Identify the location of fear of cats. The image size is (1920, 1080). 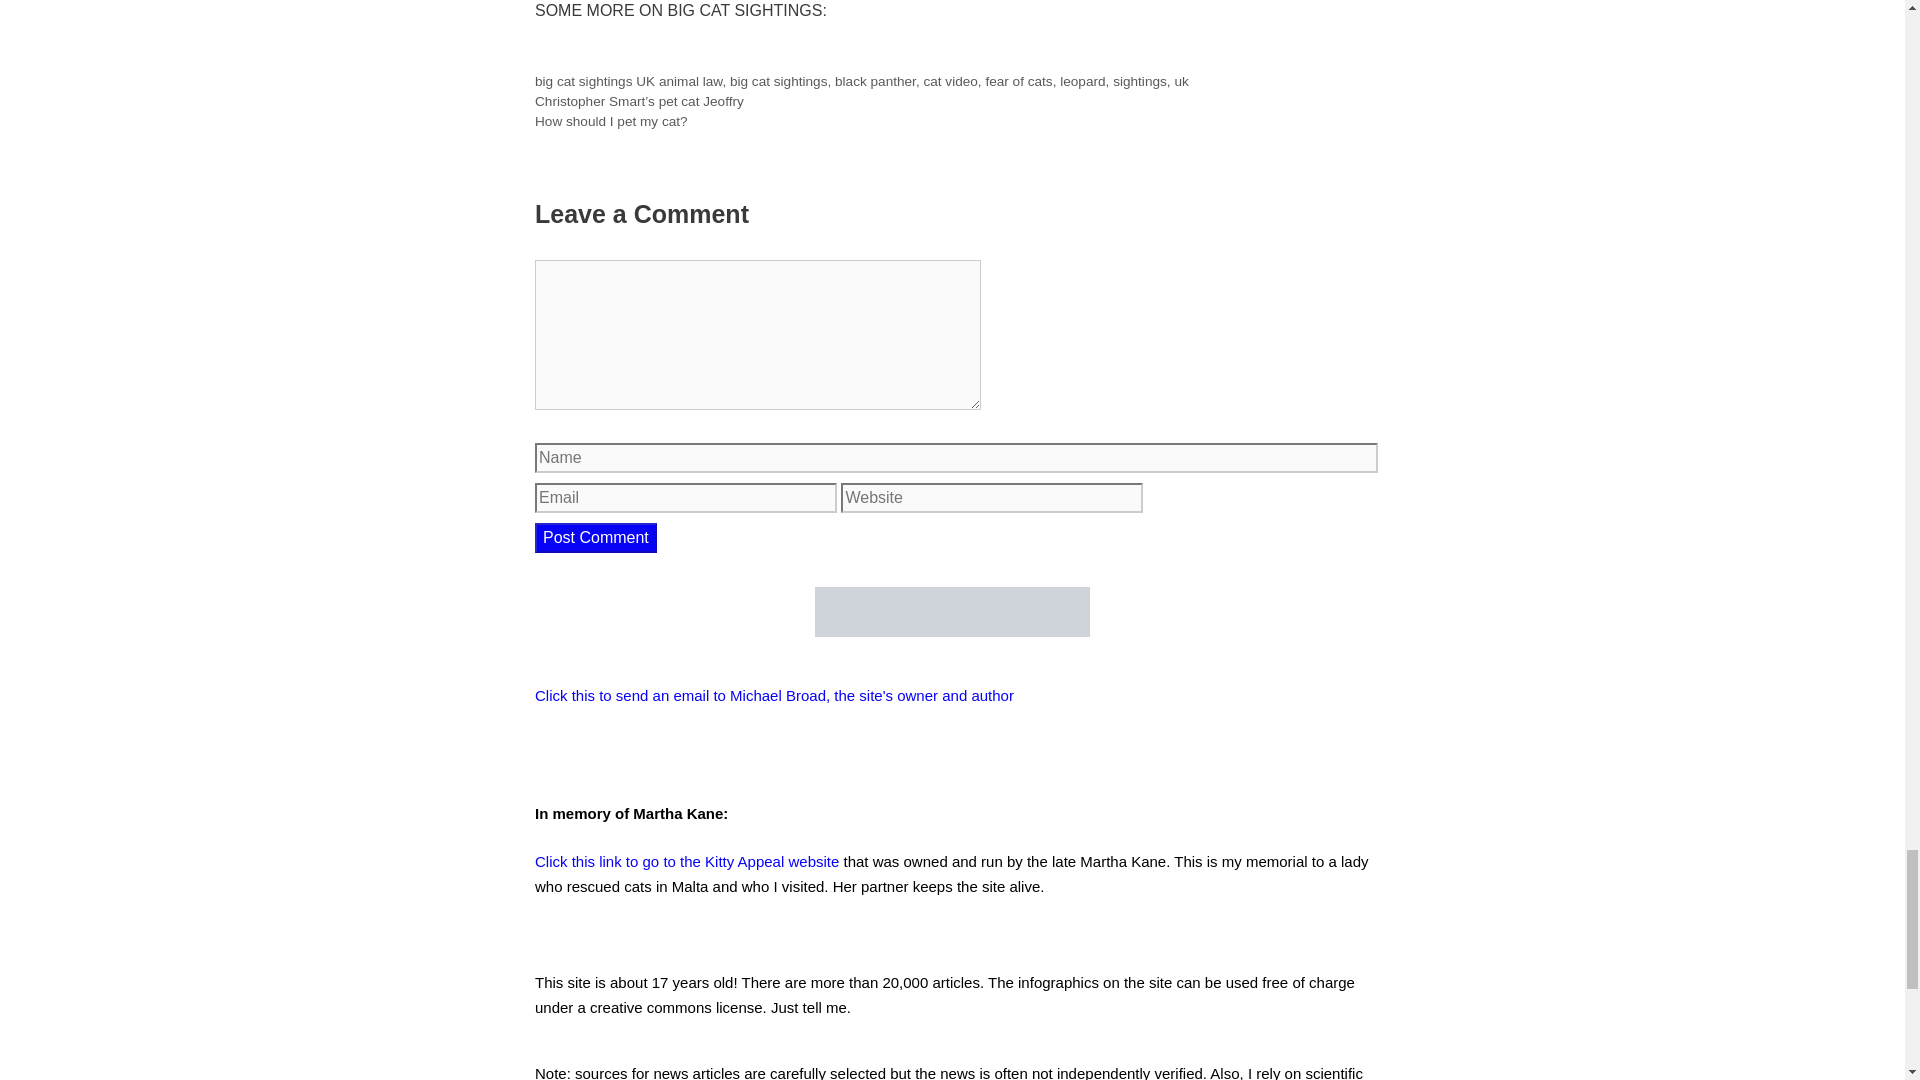
(1018, 81).